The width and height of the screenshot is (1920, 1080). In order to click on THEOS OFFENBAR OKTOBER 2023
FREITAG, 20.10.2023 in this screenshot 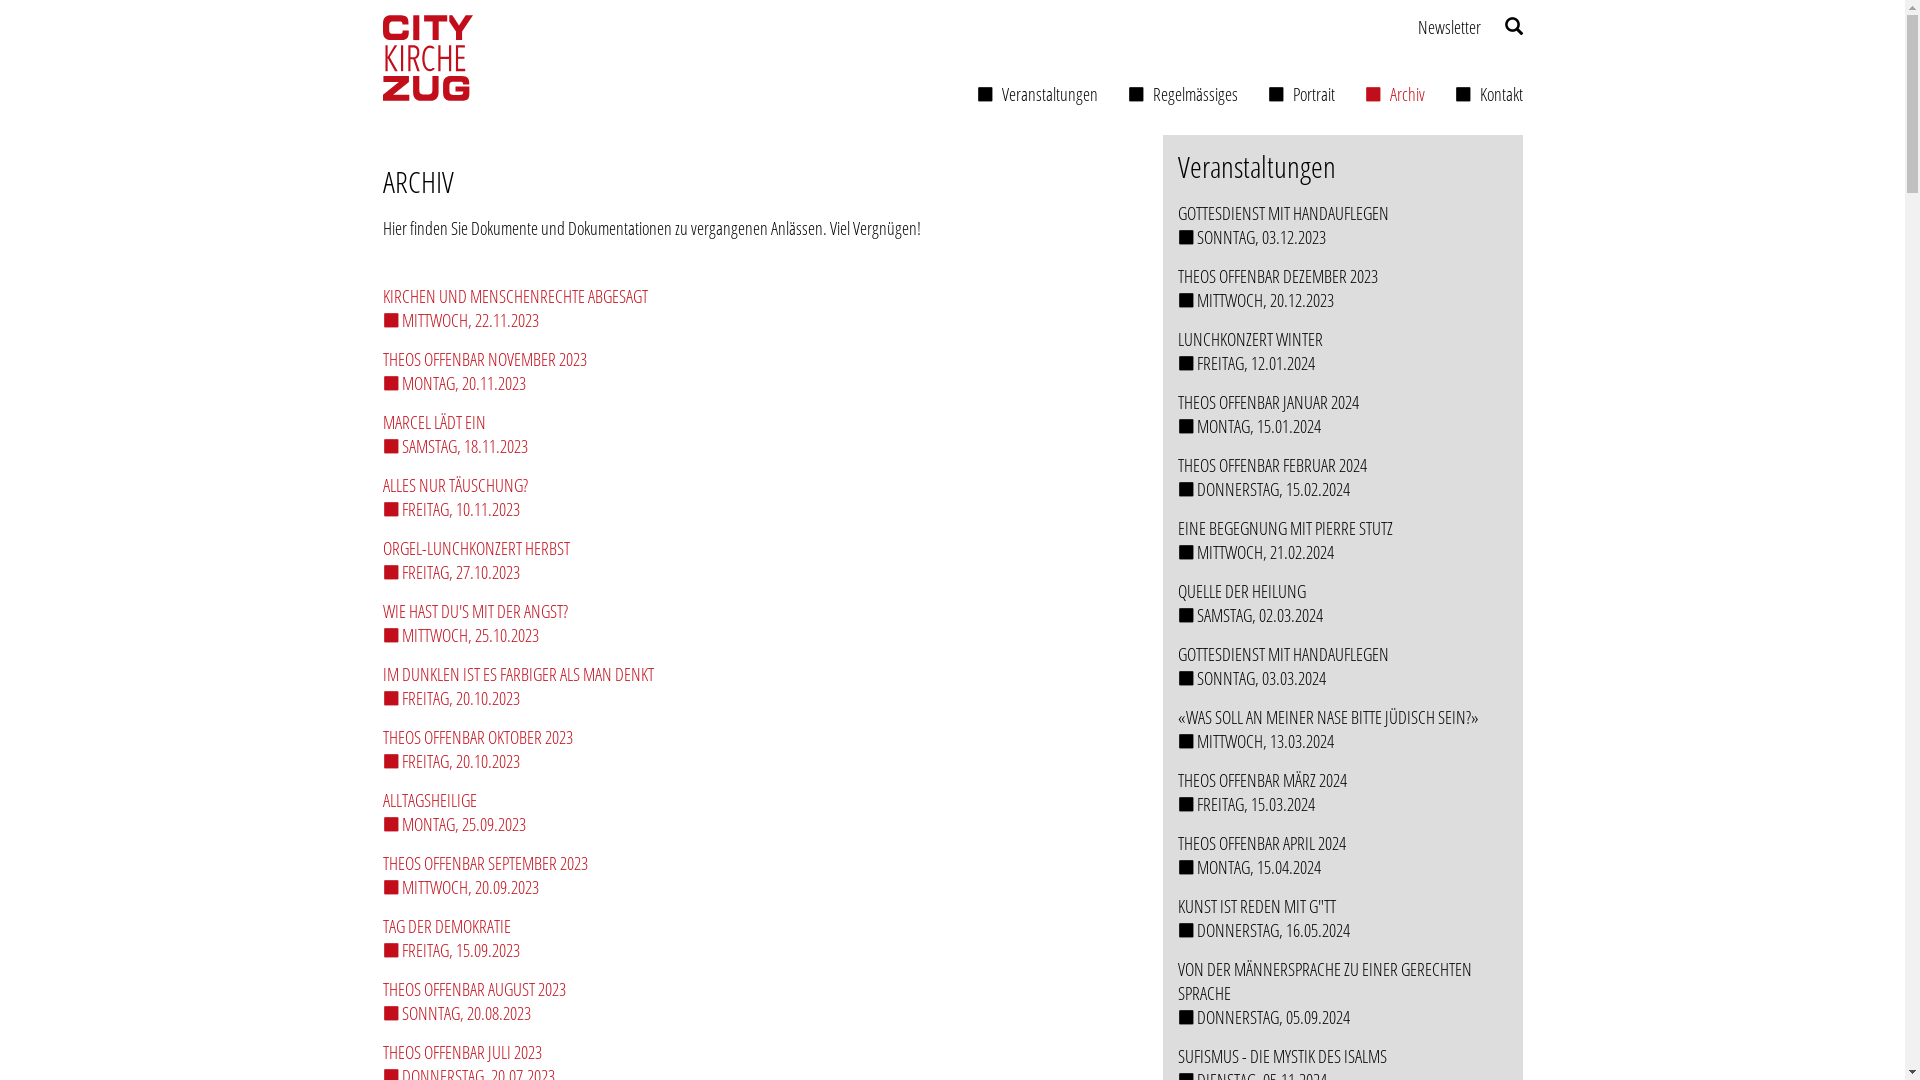, I will do `click(750, 749)`.